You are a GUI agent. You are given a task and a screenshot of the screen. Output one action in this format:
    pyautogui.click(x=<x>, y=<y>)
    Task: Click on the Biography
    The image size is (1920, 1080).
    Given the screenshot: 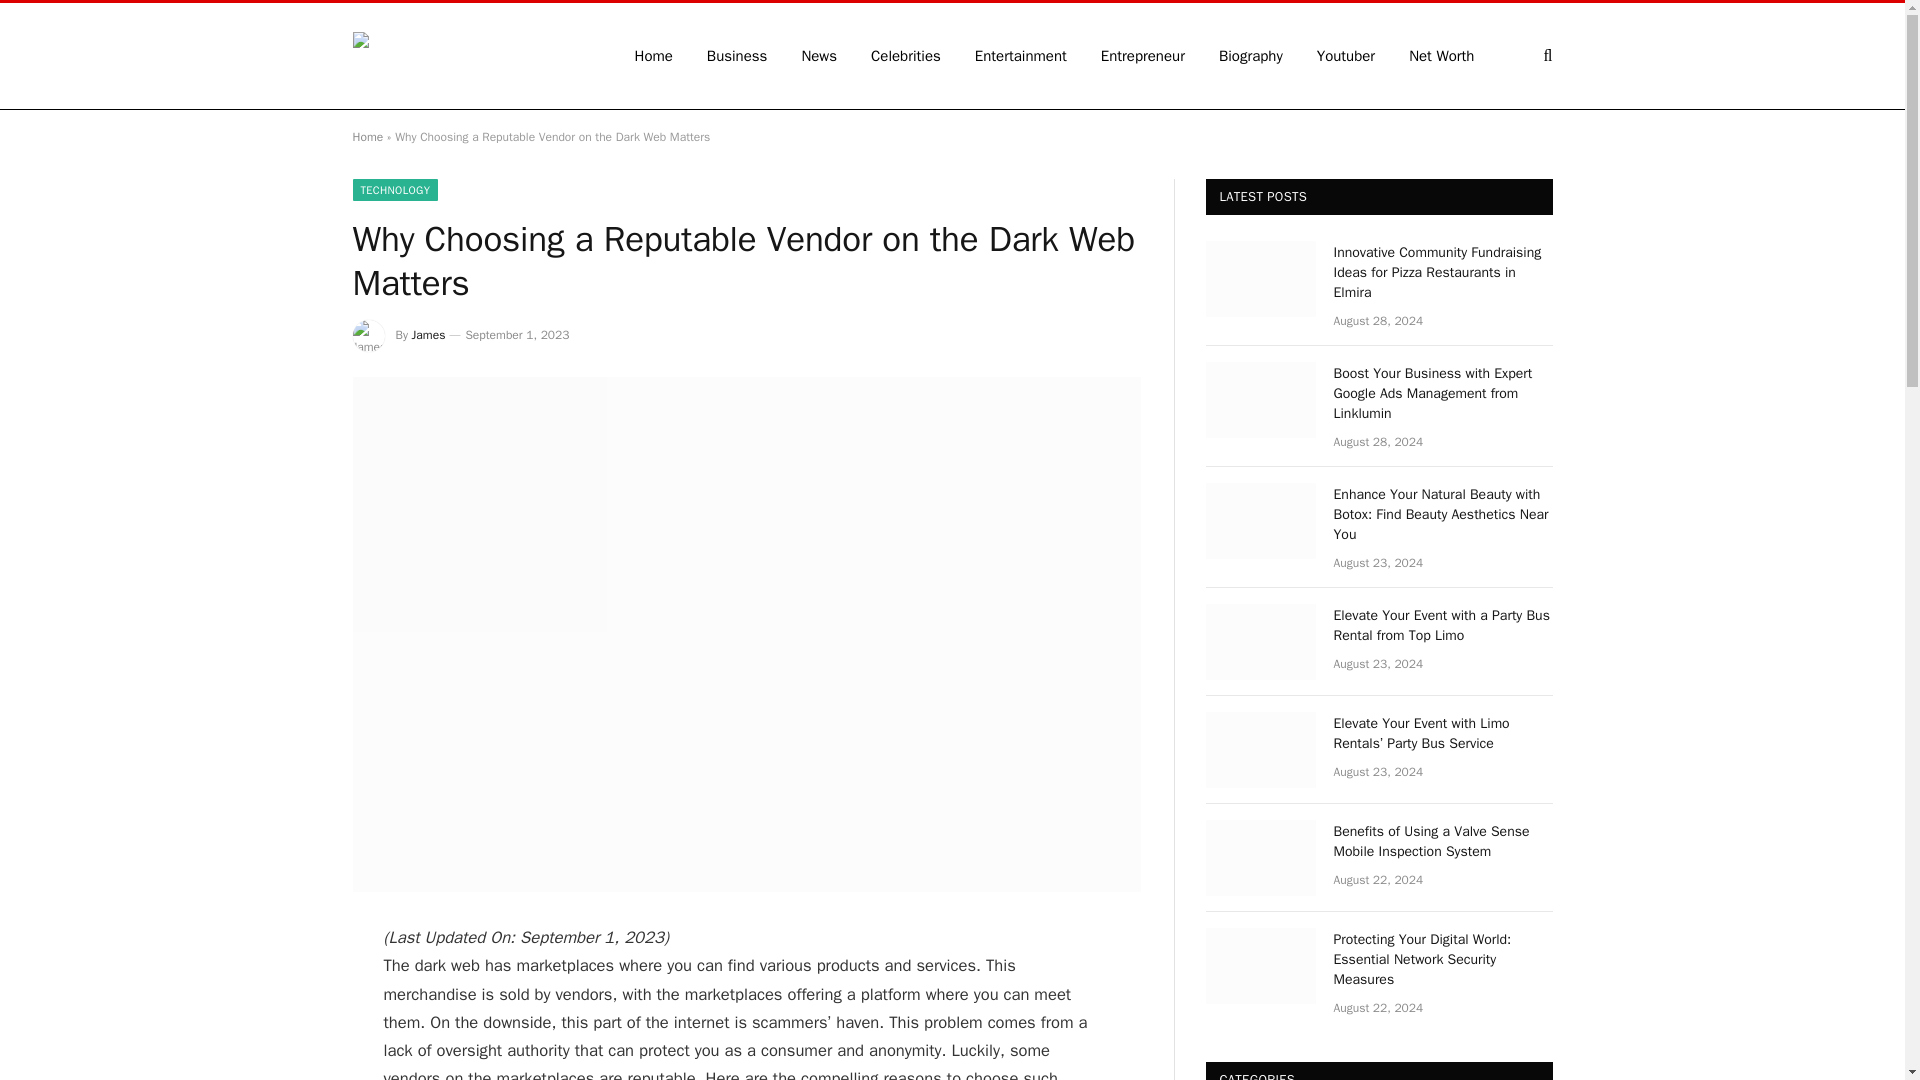 What is the action you would take?
    pyautogui.click(x=1250, y=56)
    